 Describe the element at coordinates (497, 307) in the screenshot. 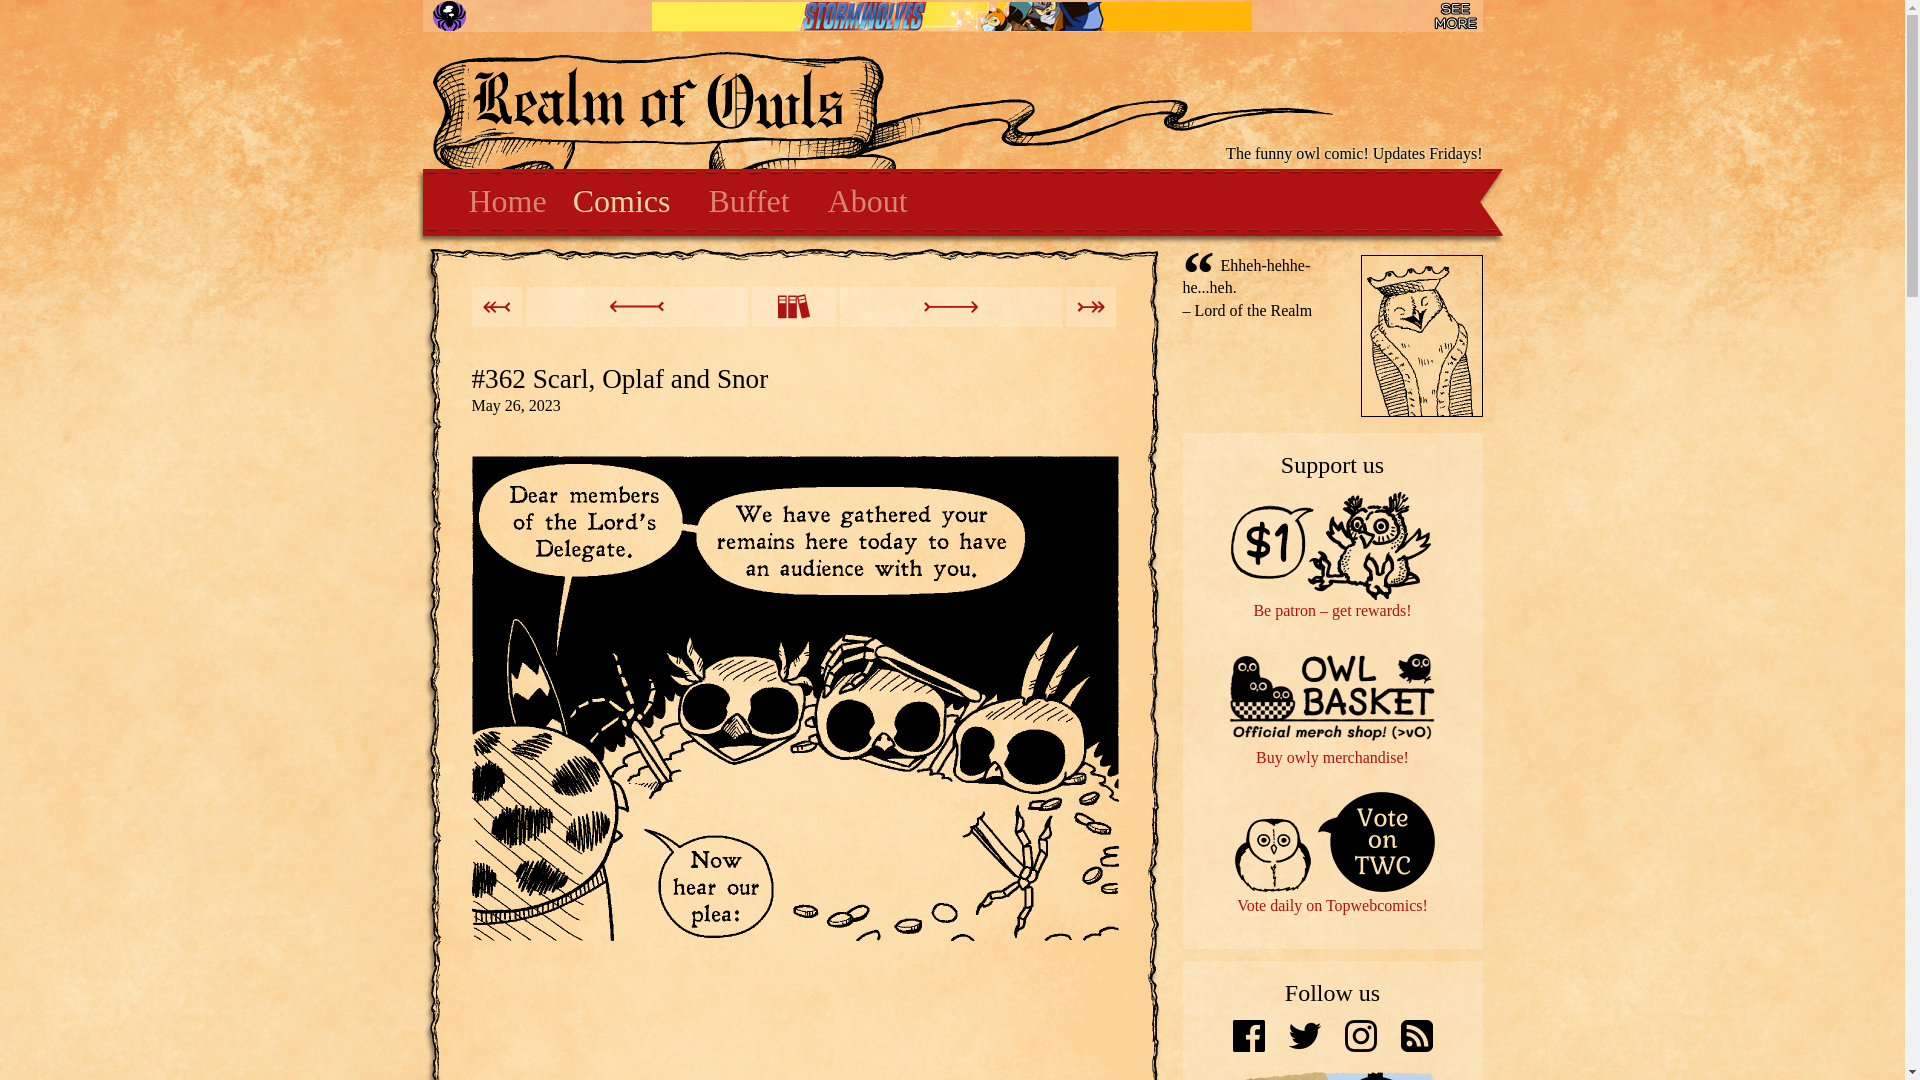

I see `First comic` at that location.